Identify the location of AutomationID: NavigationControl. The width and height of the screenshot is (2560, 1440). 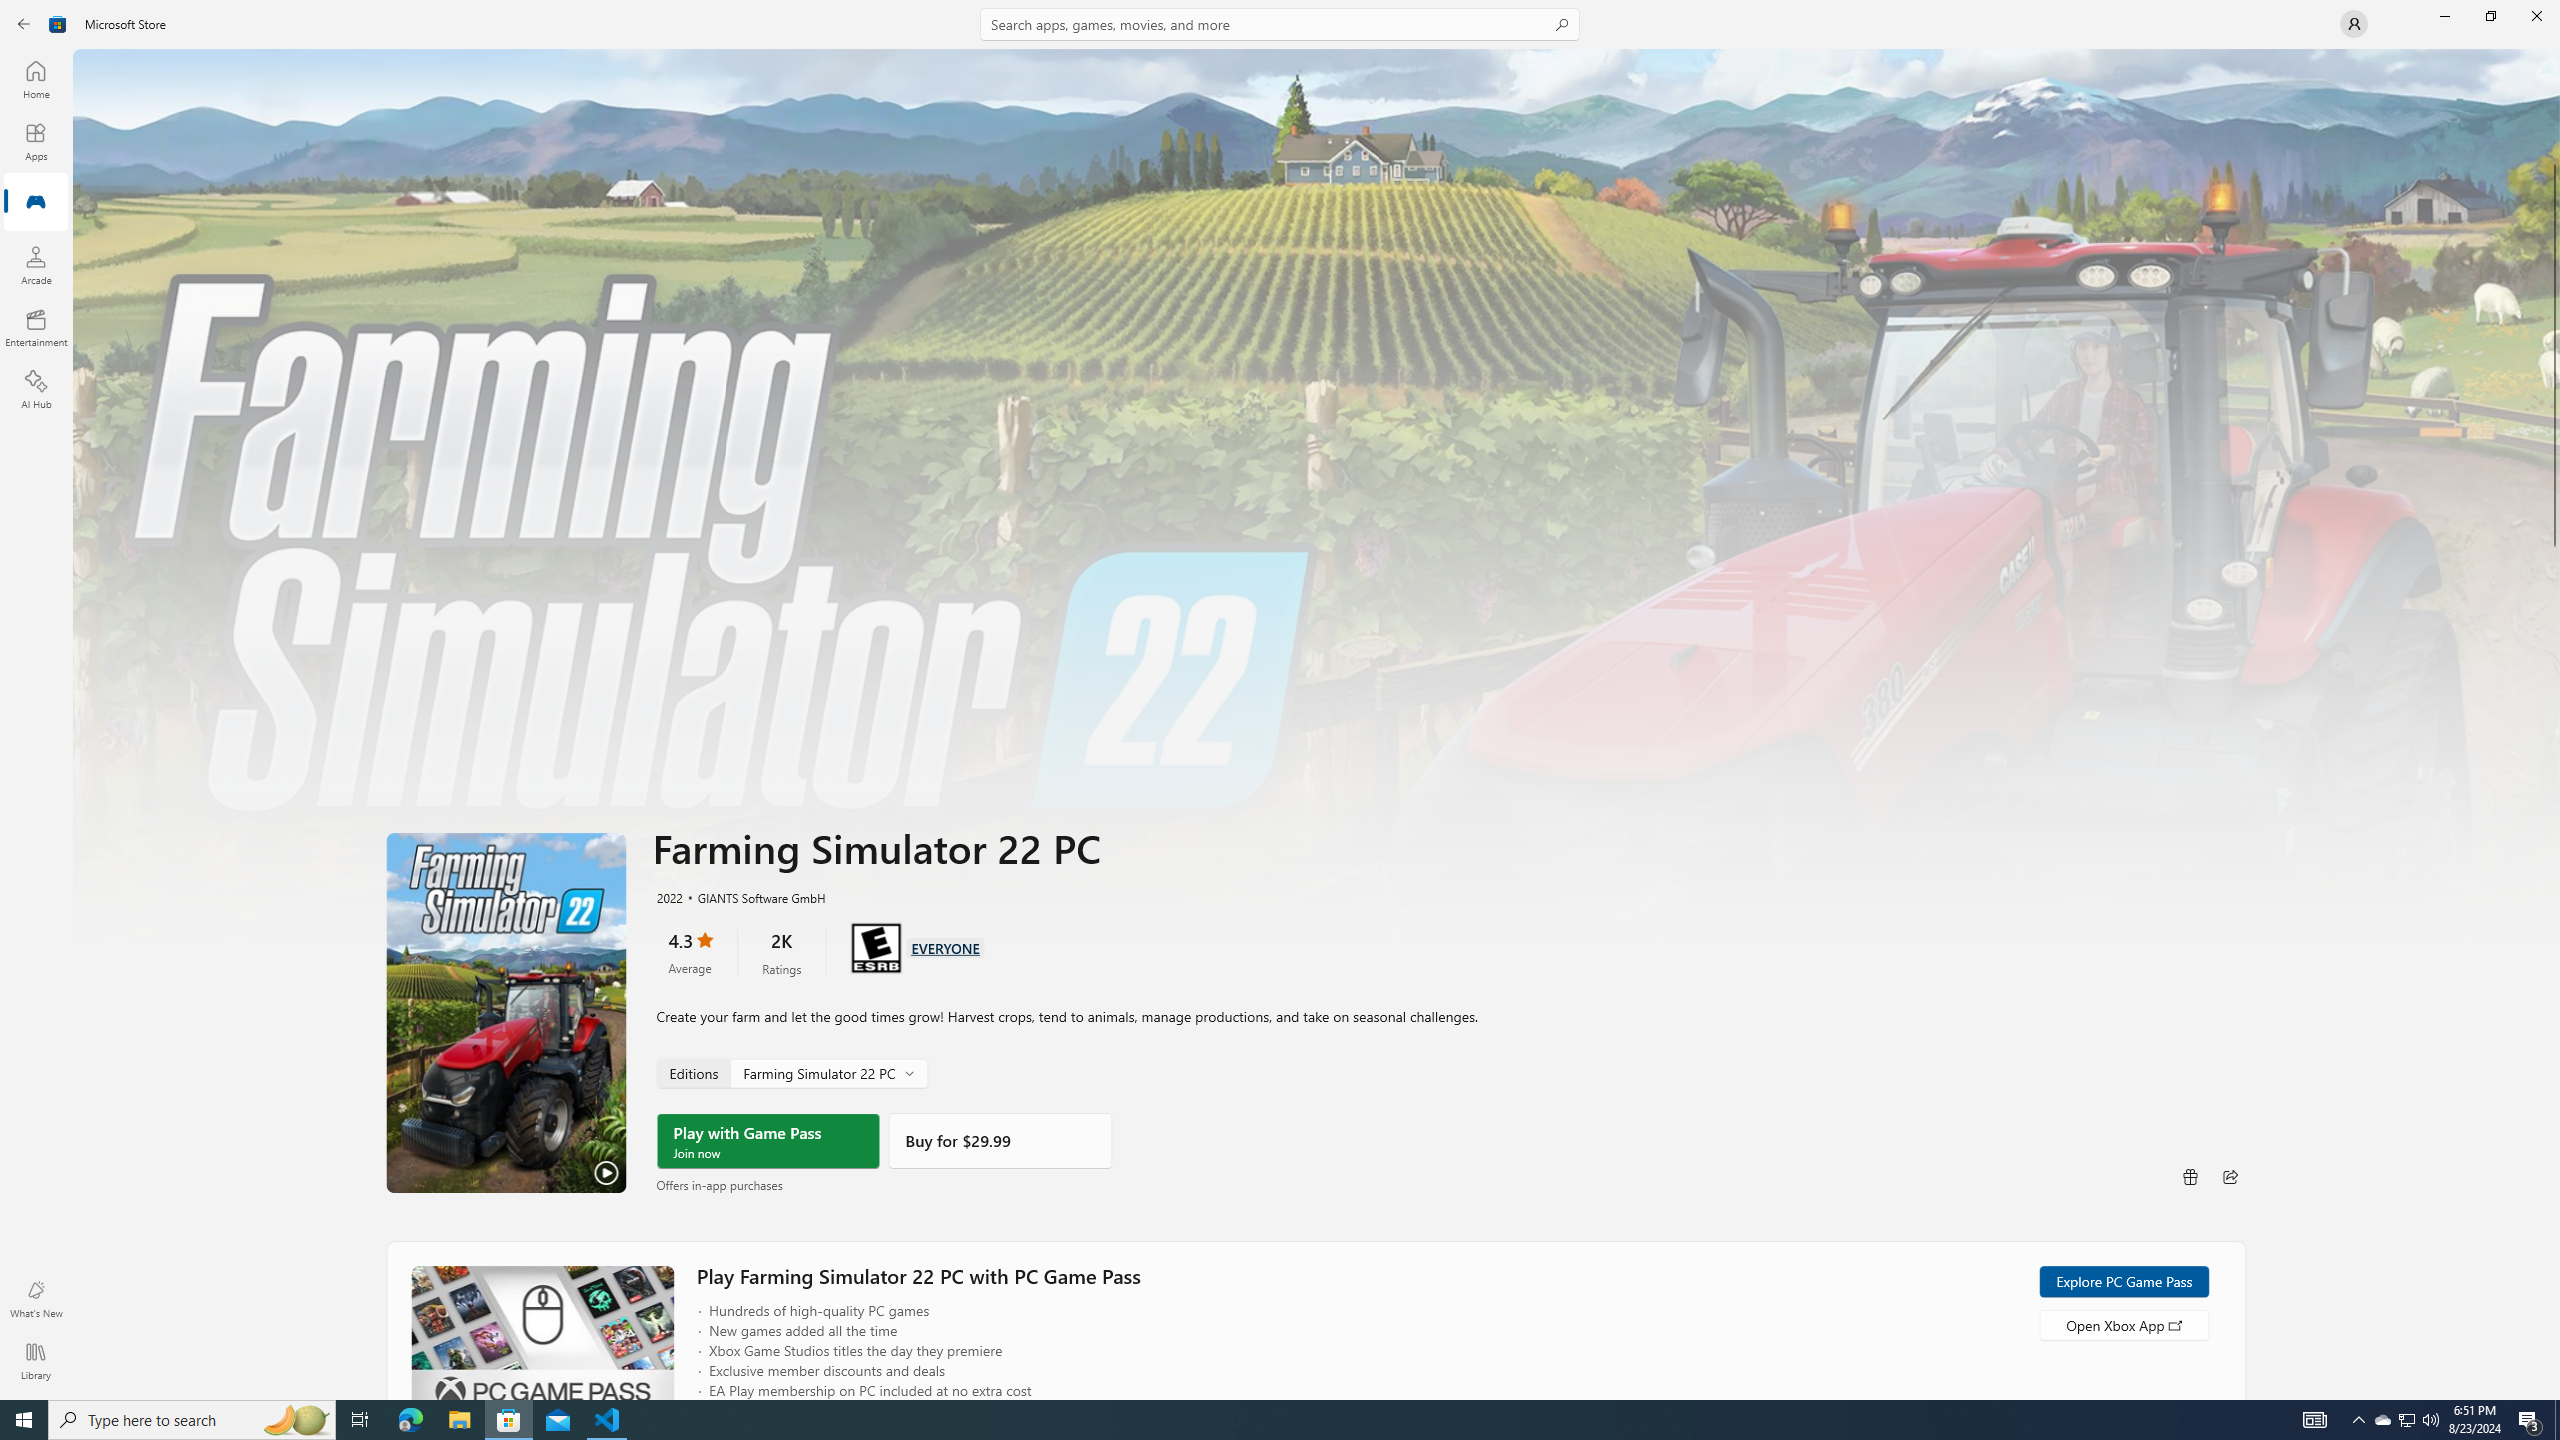
(1280, 700).